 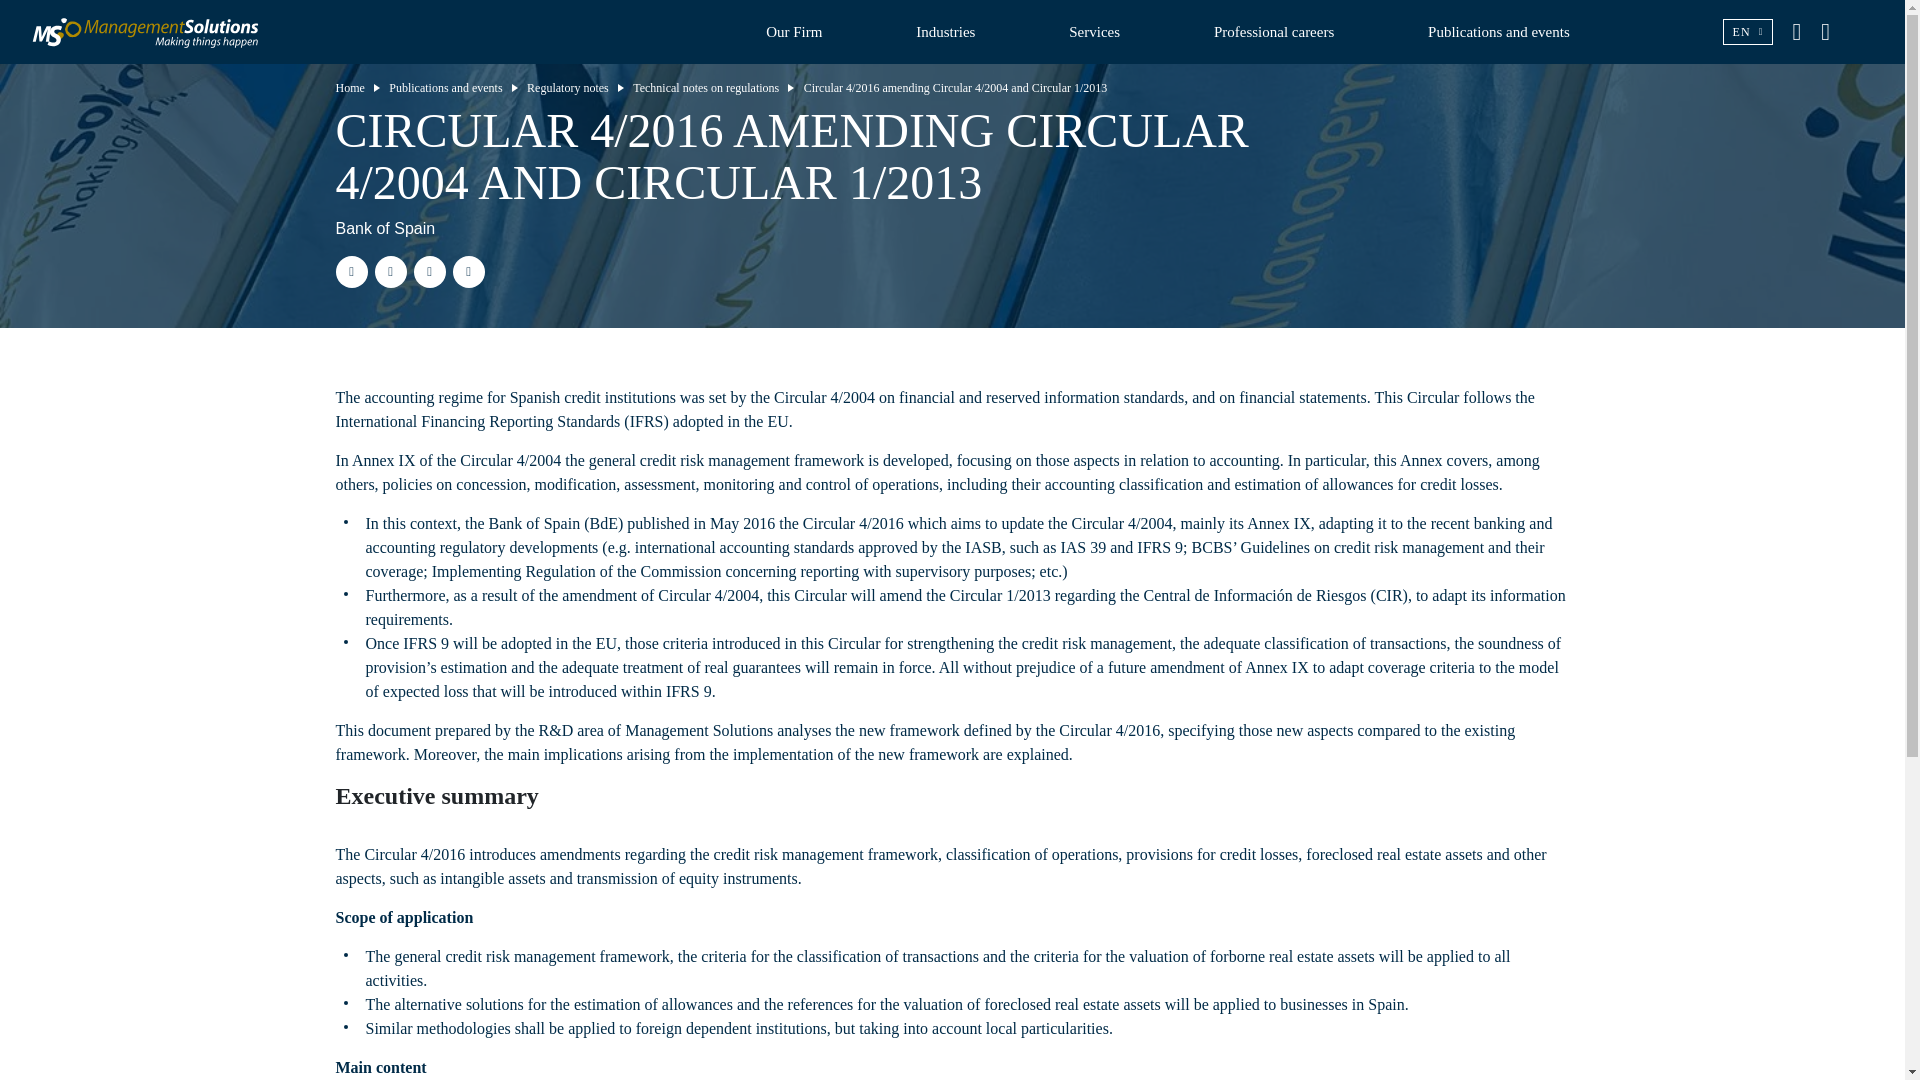 What do you see at coordinates (350, 86) in the screenshot?
I see `Home` at bounding box center [350, 86].